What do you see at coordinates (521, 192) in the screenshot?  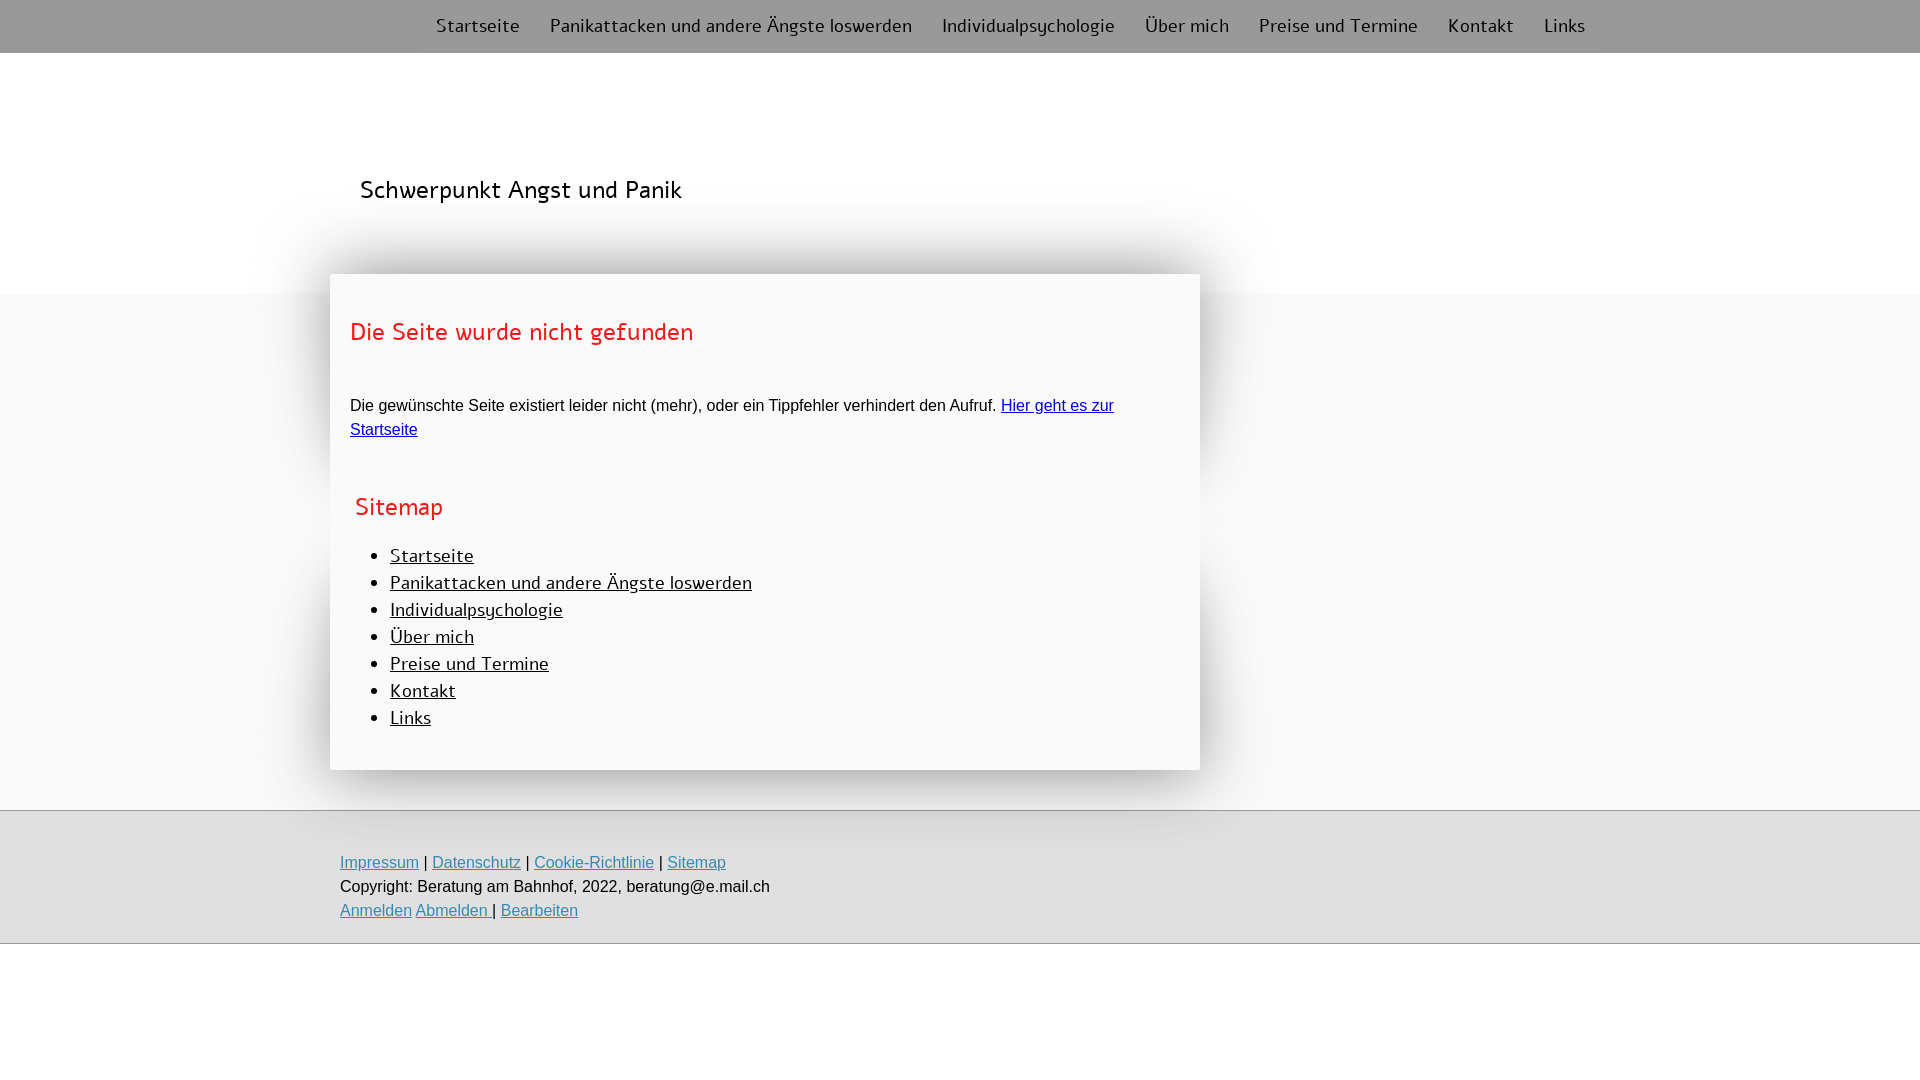 I see `Schwerpunkt Angst und Panik` at bounding box center [521, 192].